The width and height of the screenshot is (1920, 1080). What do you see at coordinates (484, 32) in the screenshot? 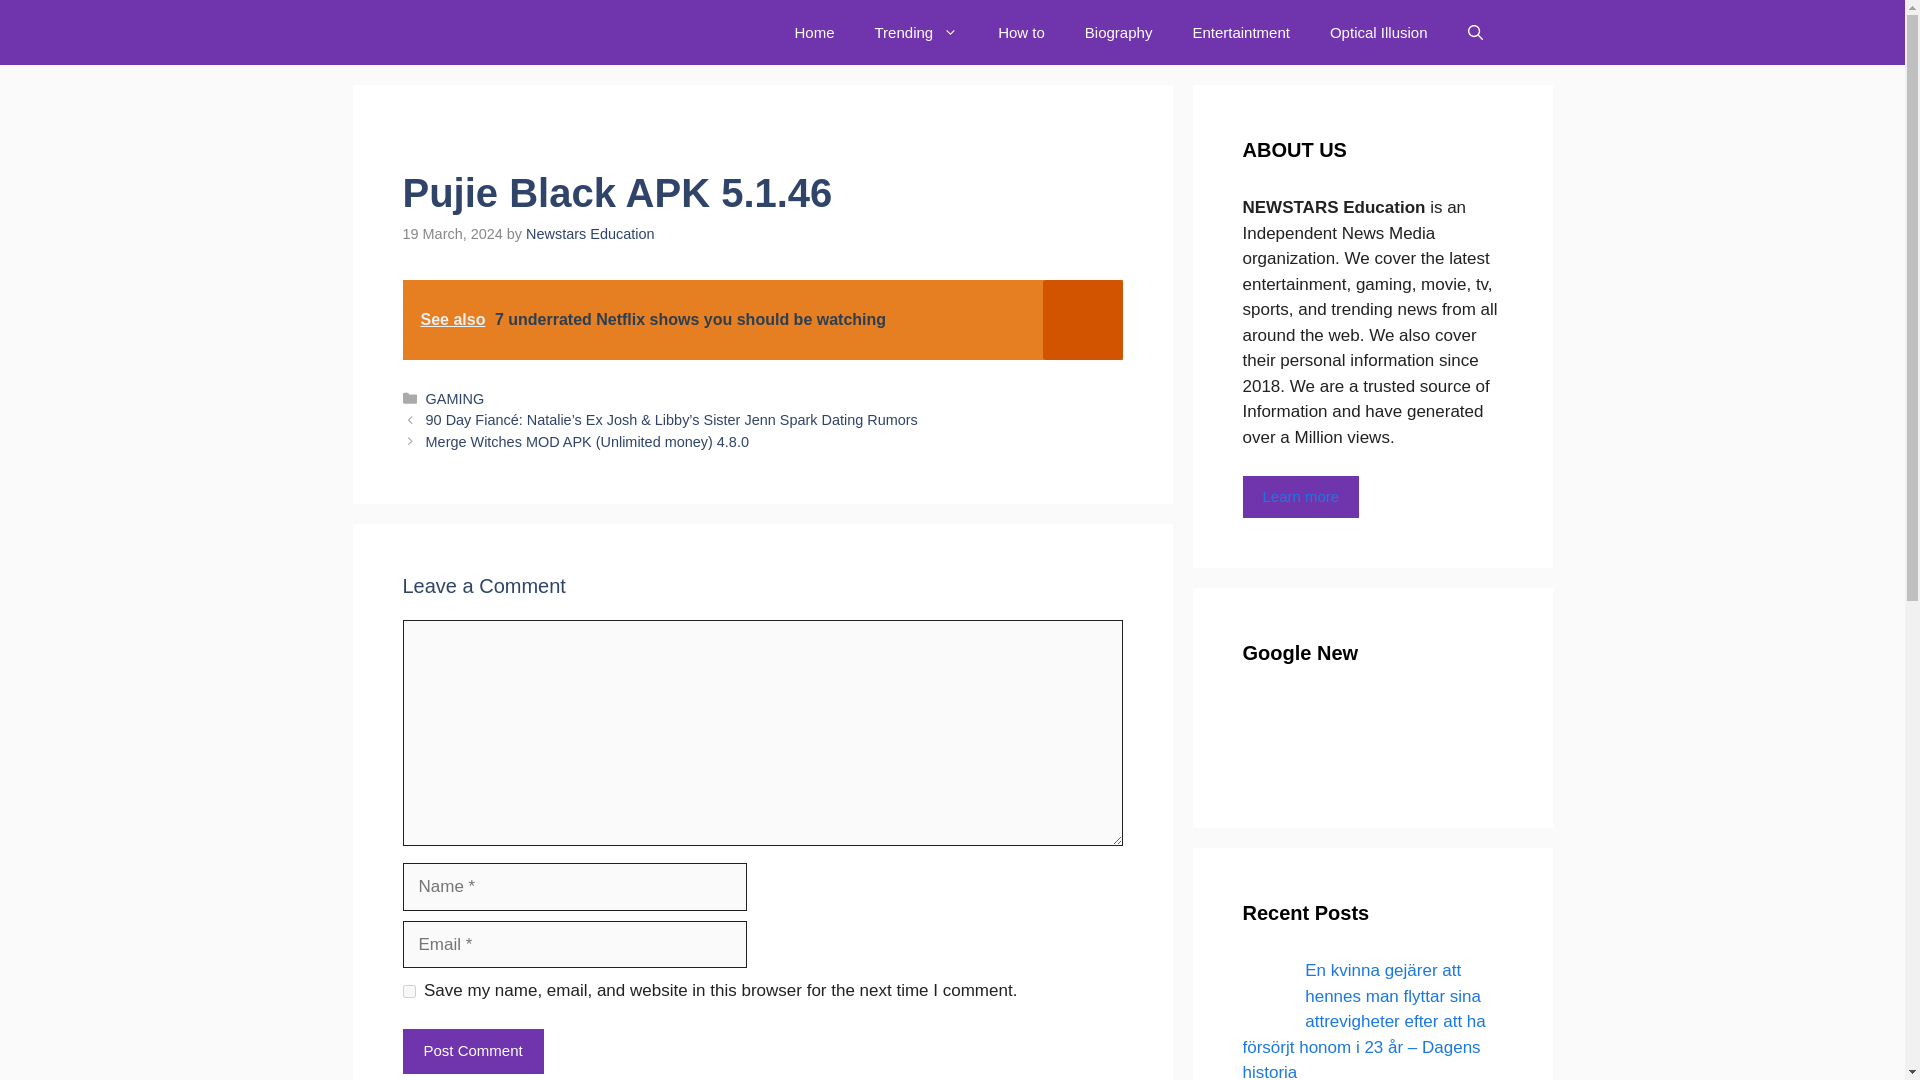
I see `NEWSTARS Education` at bounding box center [484, 32].